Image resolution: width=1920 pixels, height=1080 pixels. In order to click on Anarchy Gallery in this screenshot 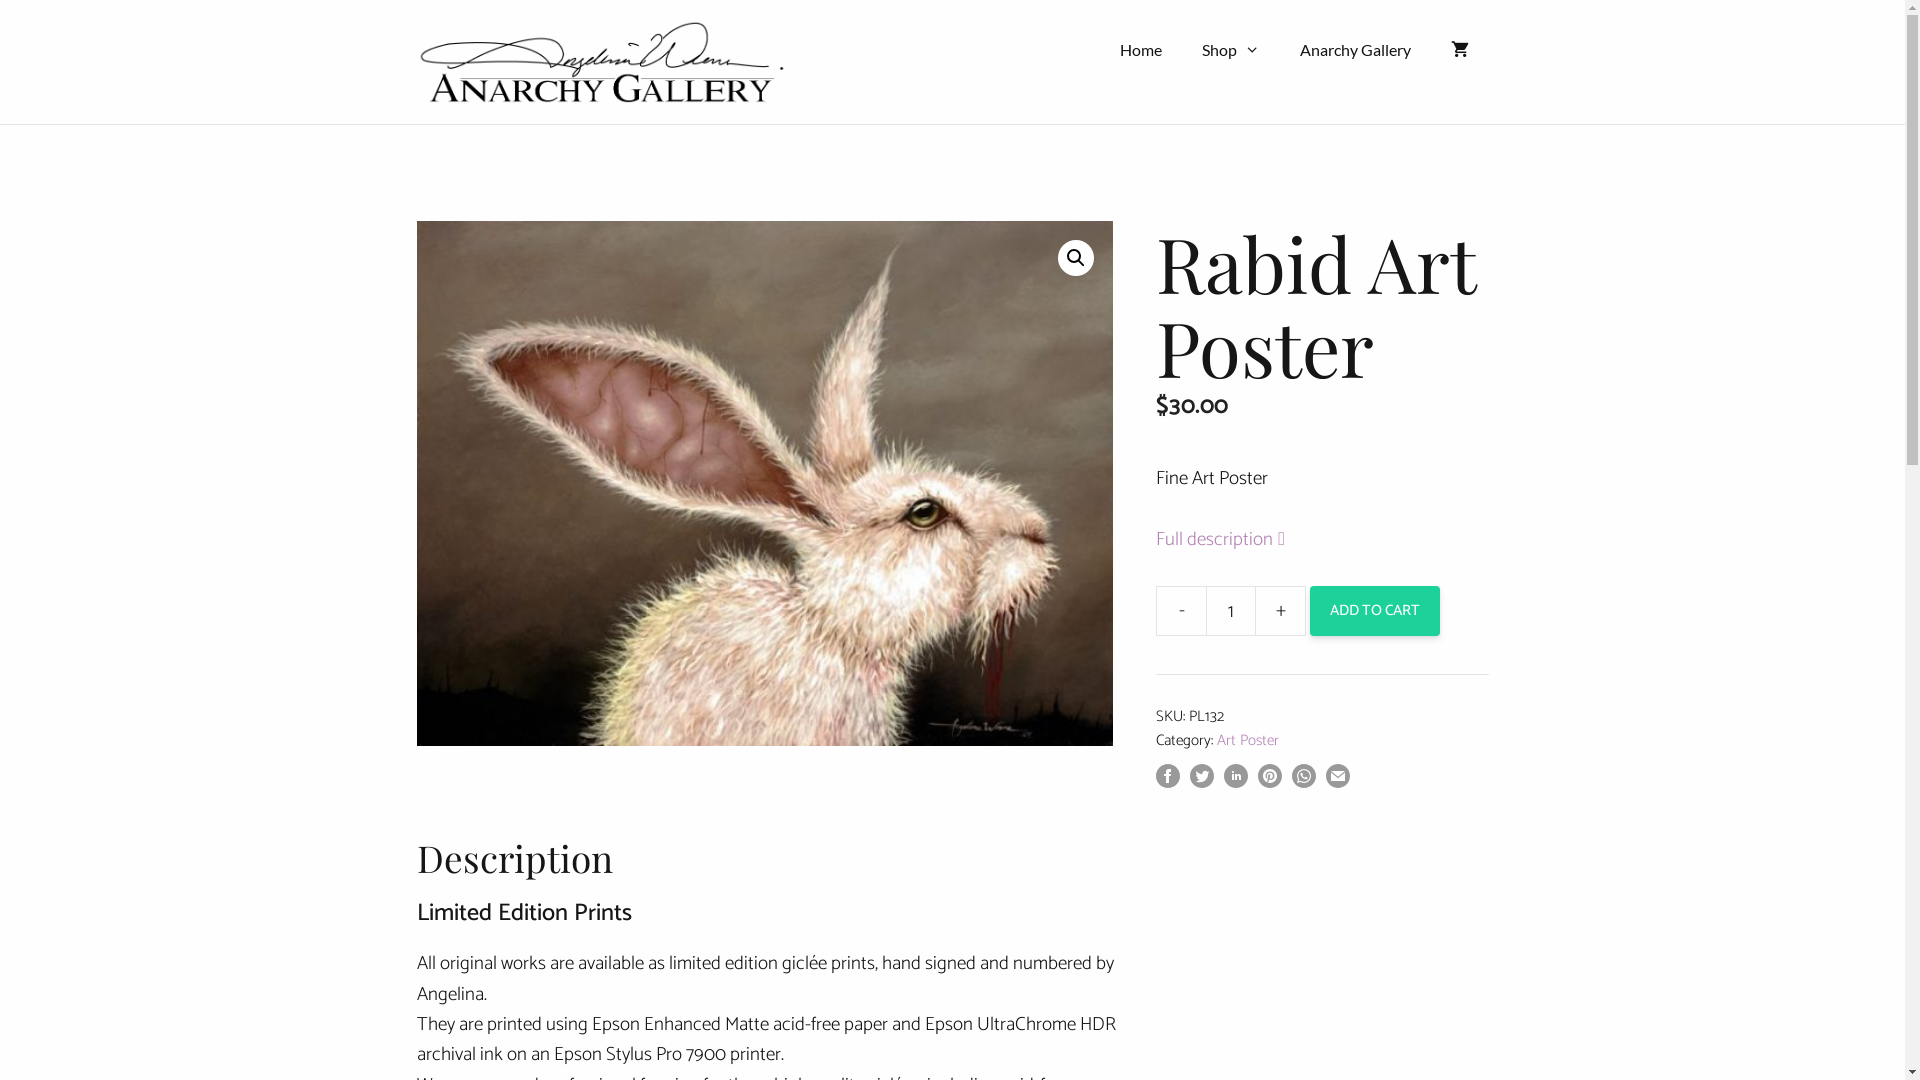, I will do `click(1356, 50)`.